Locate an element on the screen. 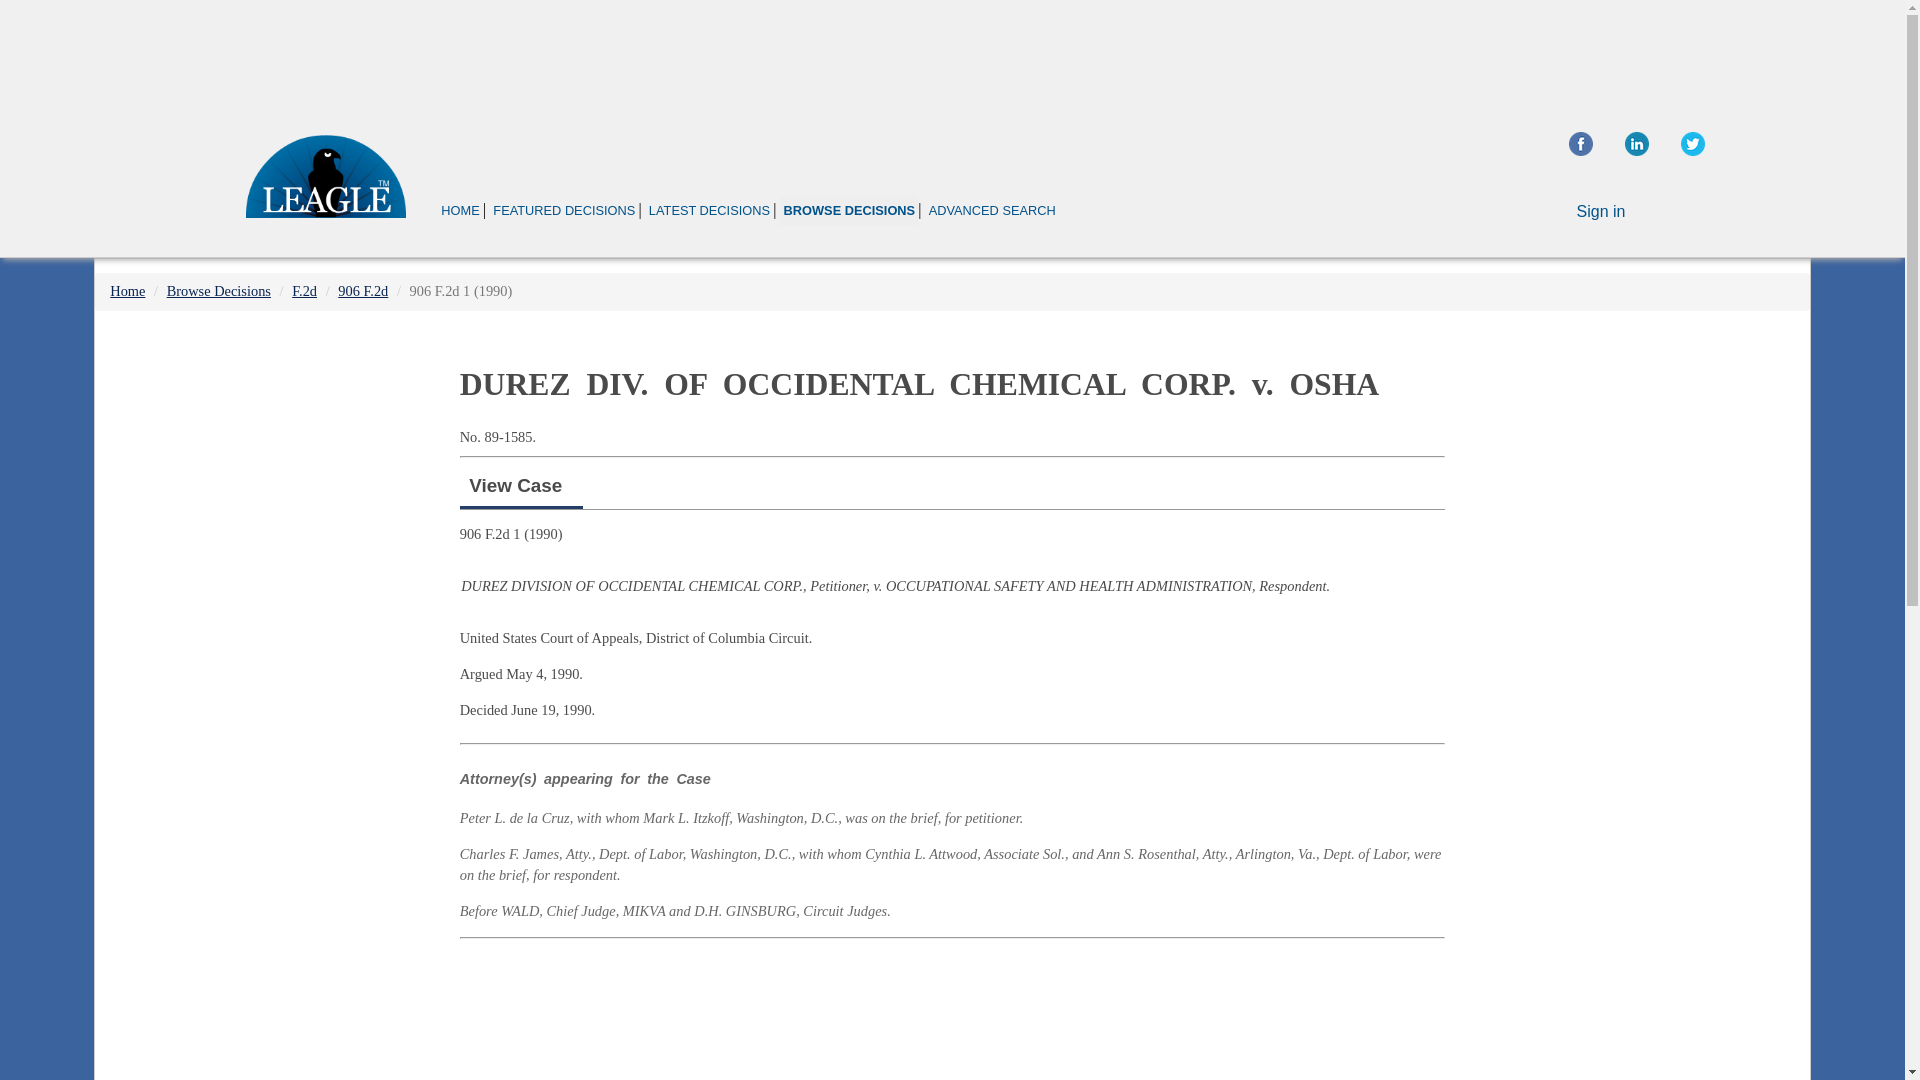 The width and height of the screenshot is (1920, 1080). LATEST DECISIONS is located at coordinates (709, 210).